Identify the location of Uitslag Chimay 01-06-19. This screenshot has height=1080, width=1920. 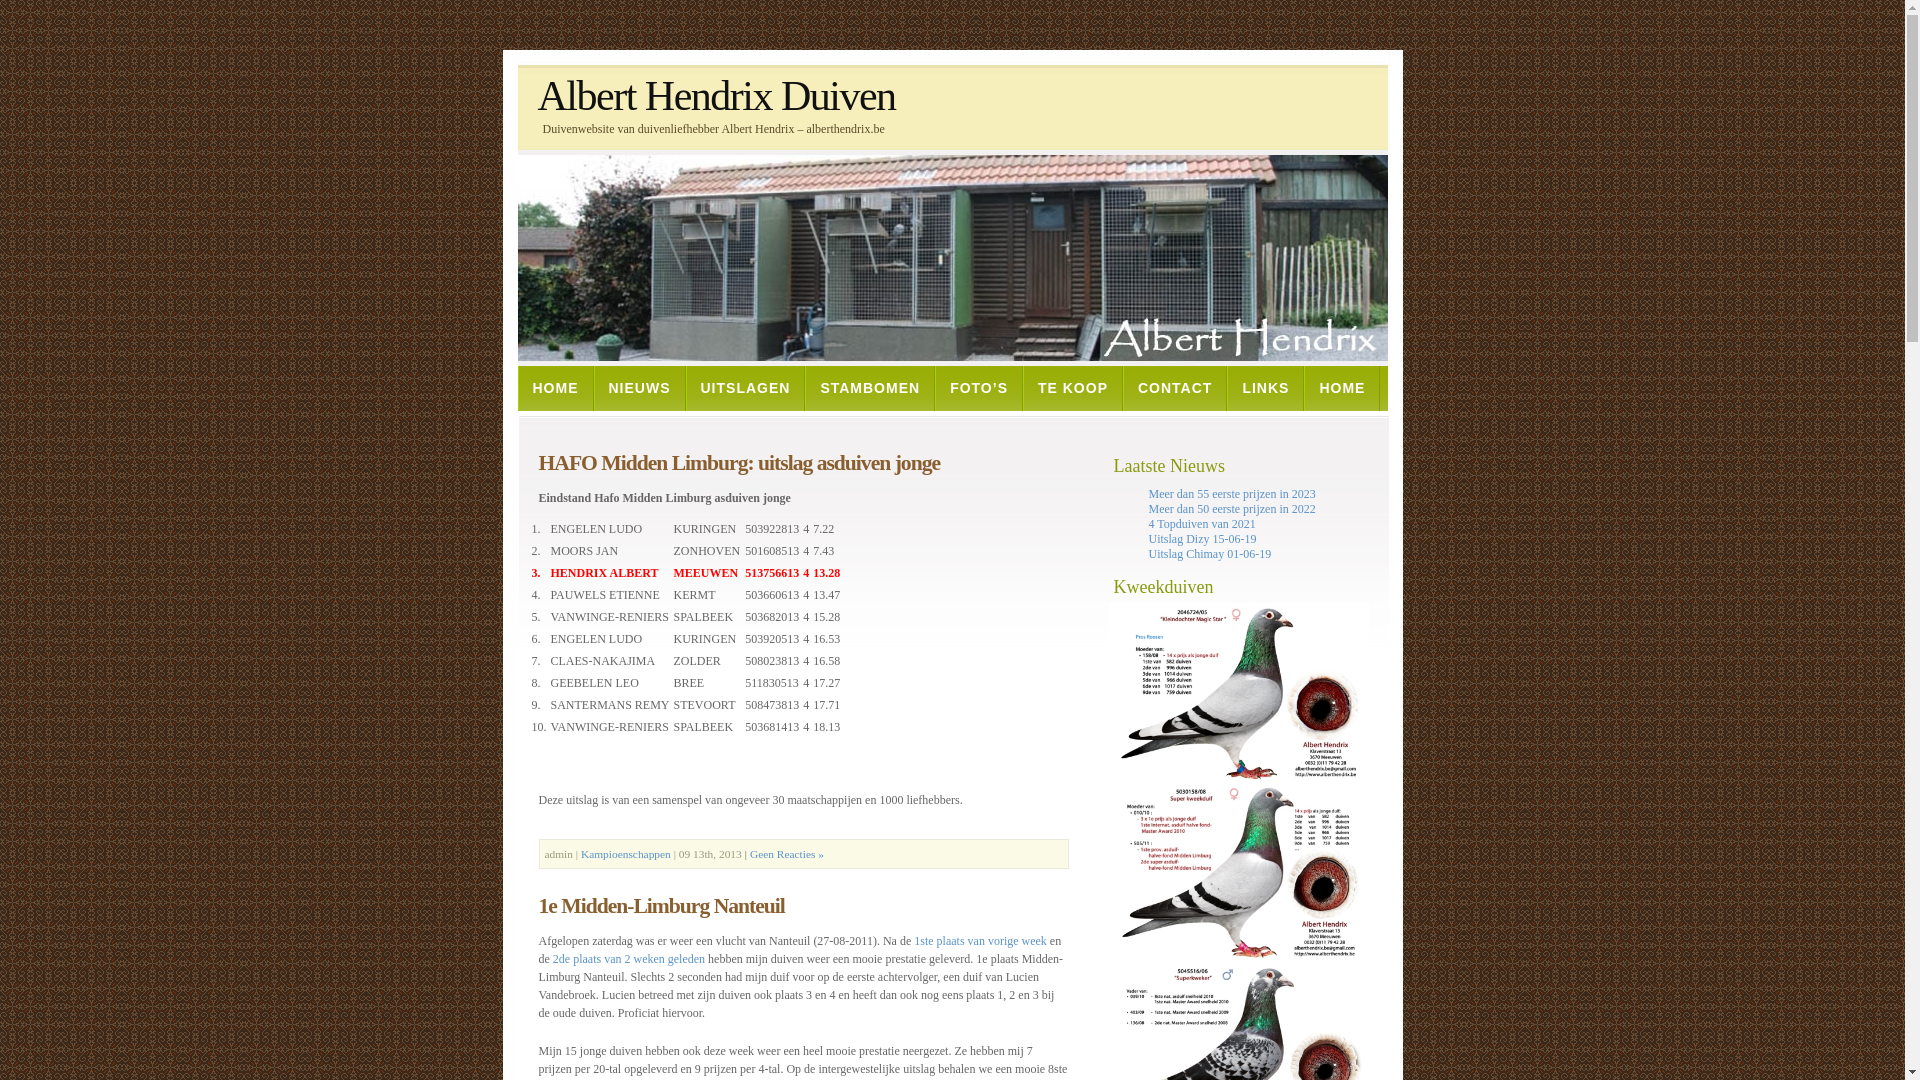
(1210, 554).